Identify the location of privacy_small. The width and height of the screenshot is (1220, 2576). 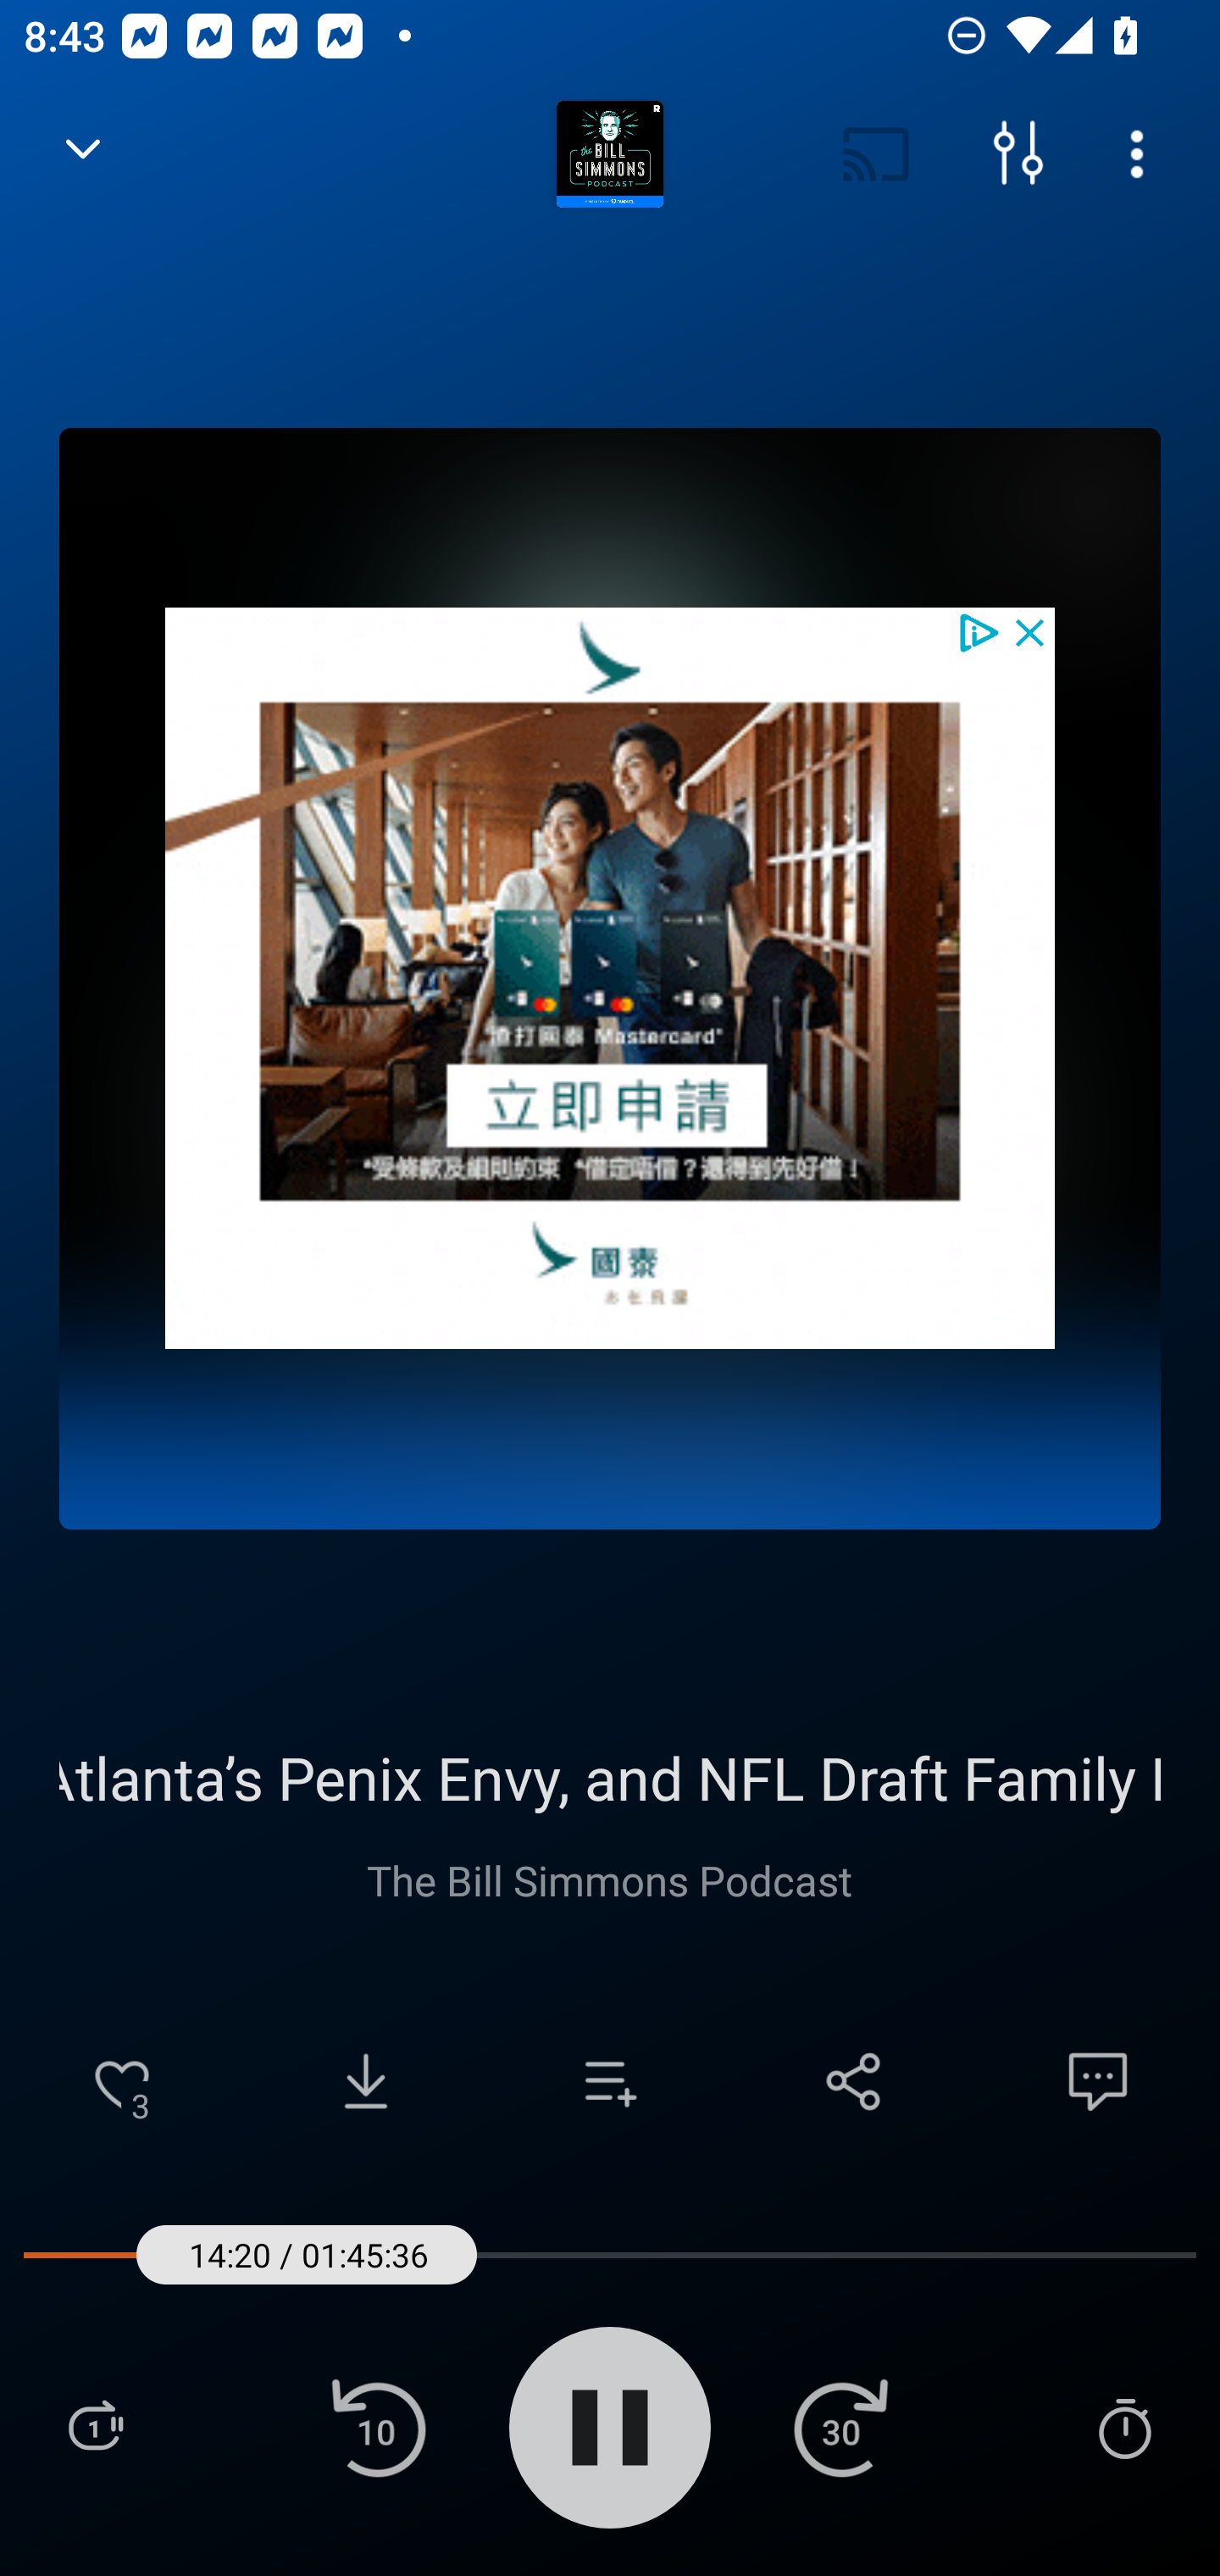
(978, 630).